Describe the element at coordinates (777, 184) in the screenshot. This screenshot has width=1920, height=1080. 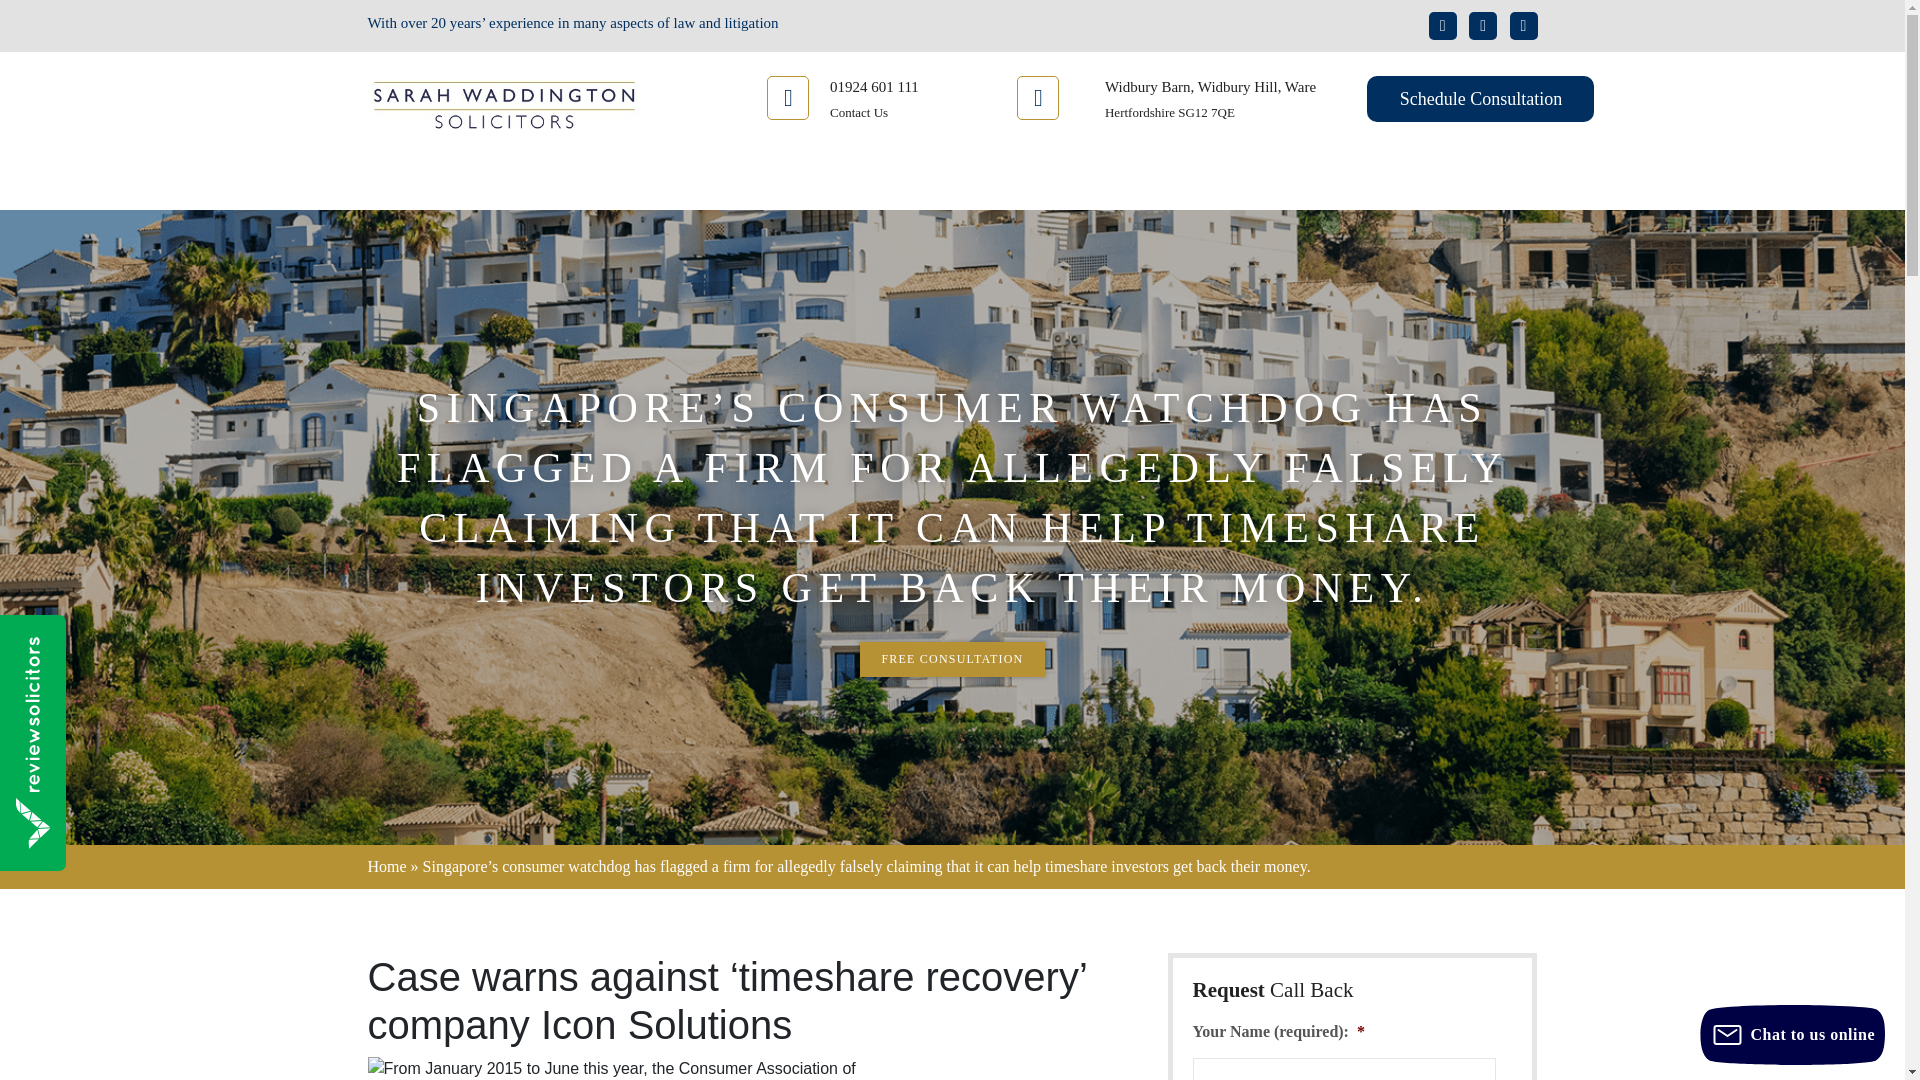
I see `Services` at that location.